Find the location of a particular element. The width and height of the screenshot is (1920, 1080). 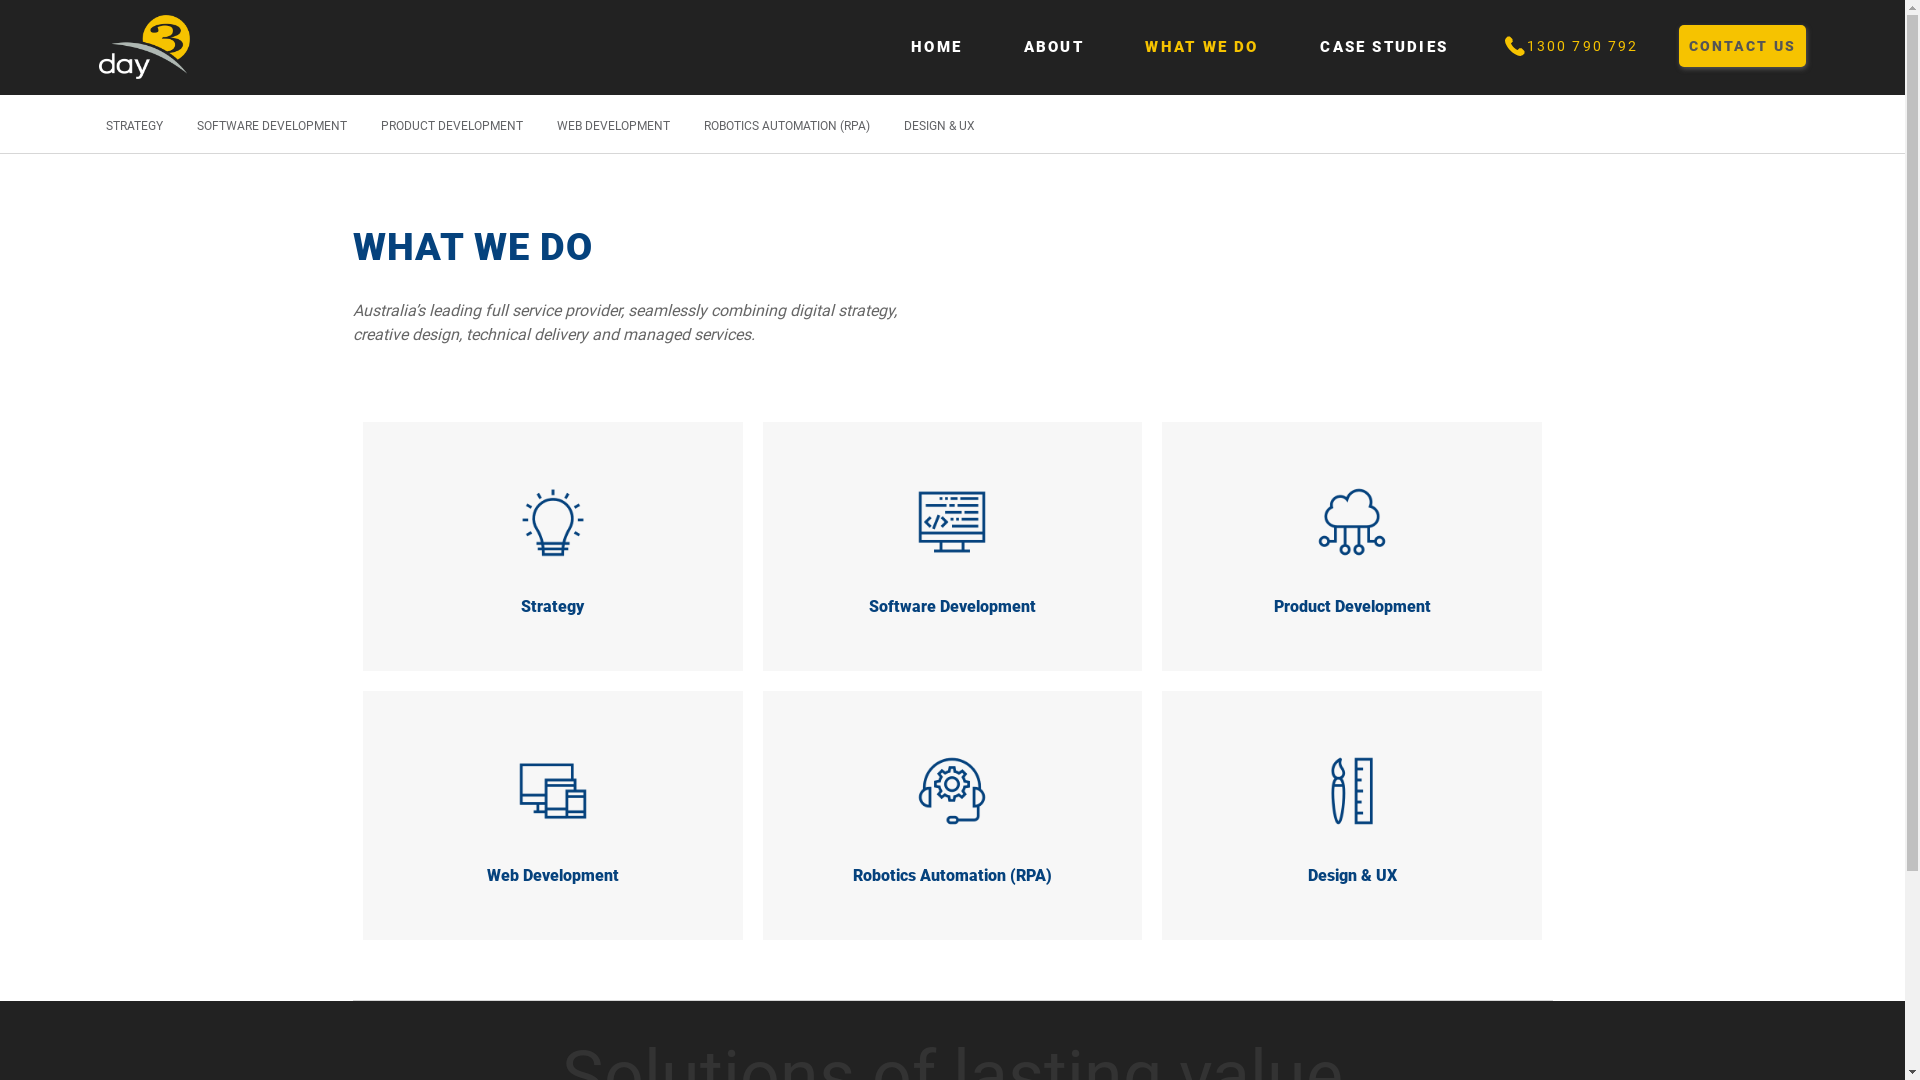

PRODUCT DEVELOPMENT is located at coordinates (452, 127).